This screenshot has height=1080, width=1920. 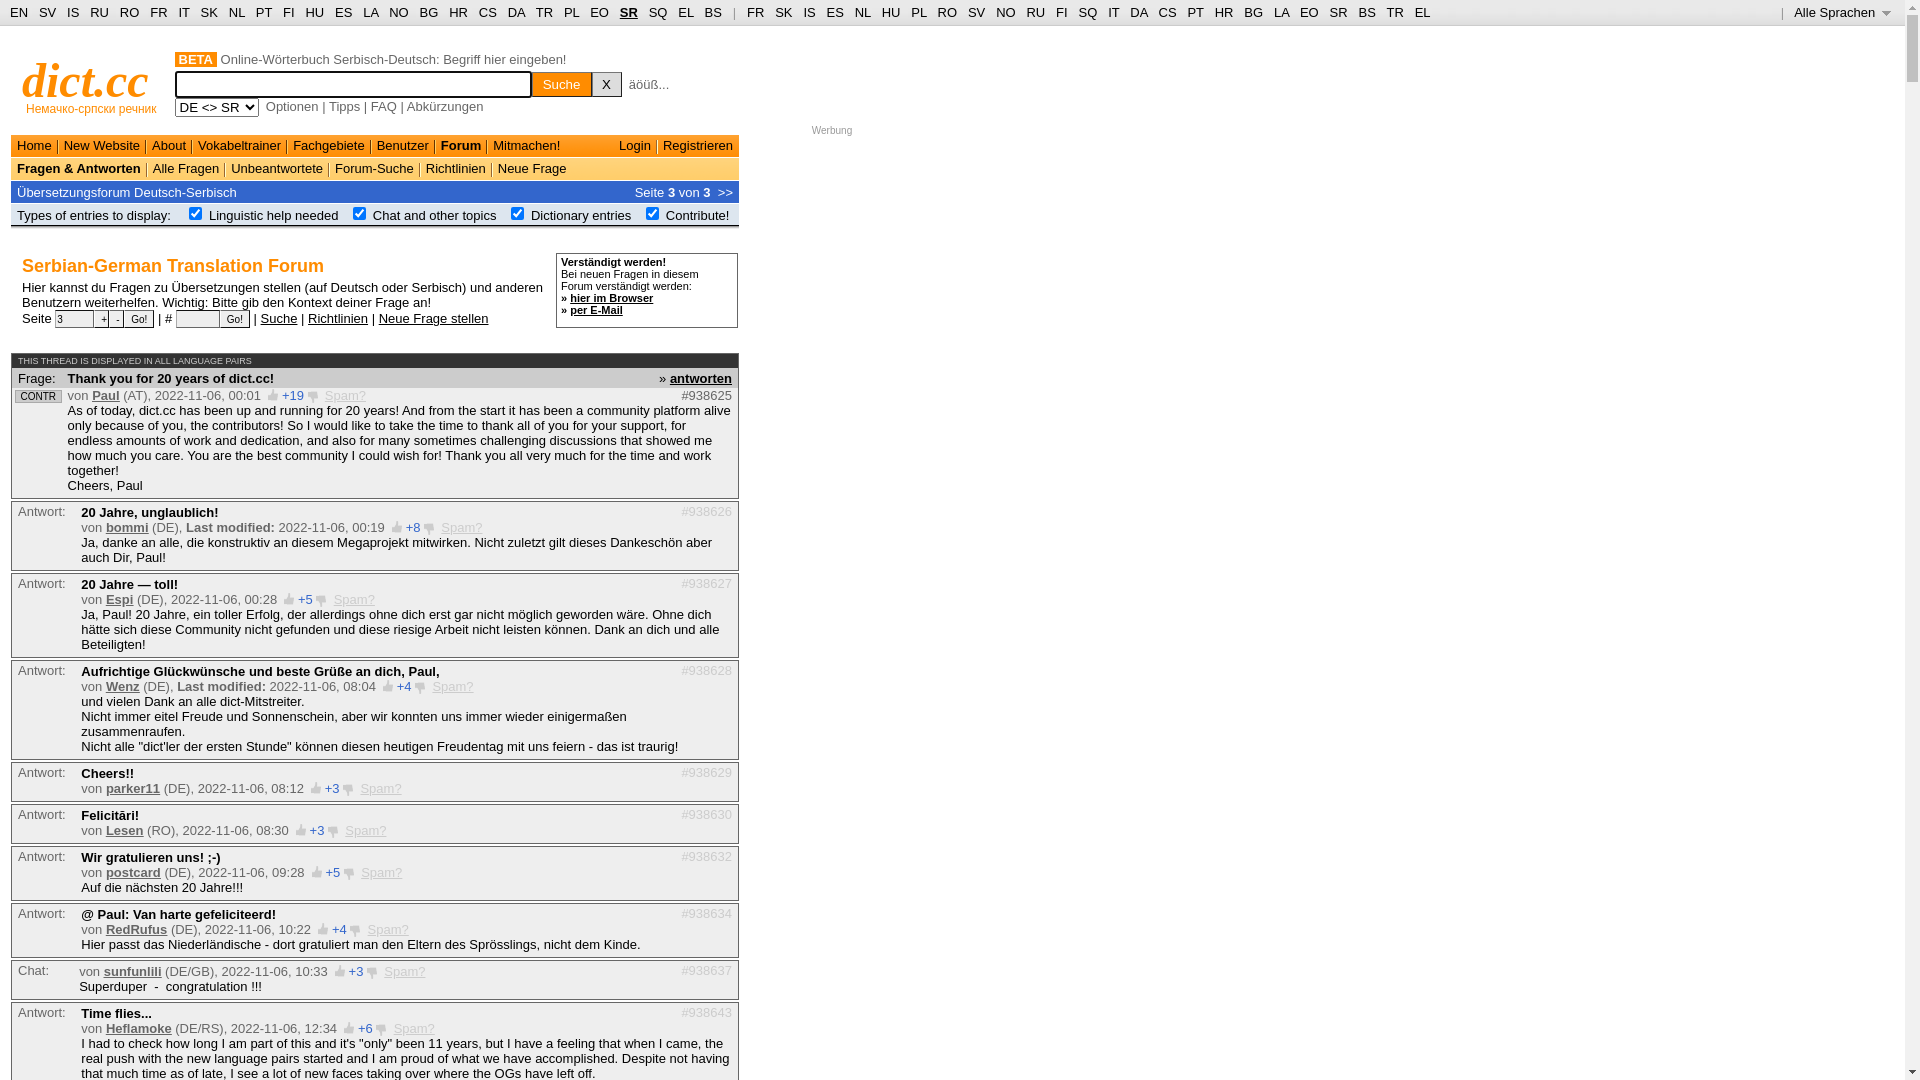 I want to click on NL, so click(x=863, y=12).